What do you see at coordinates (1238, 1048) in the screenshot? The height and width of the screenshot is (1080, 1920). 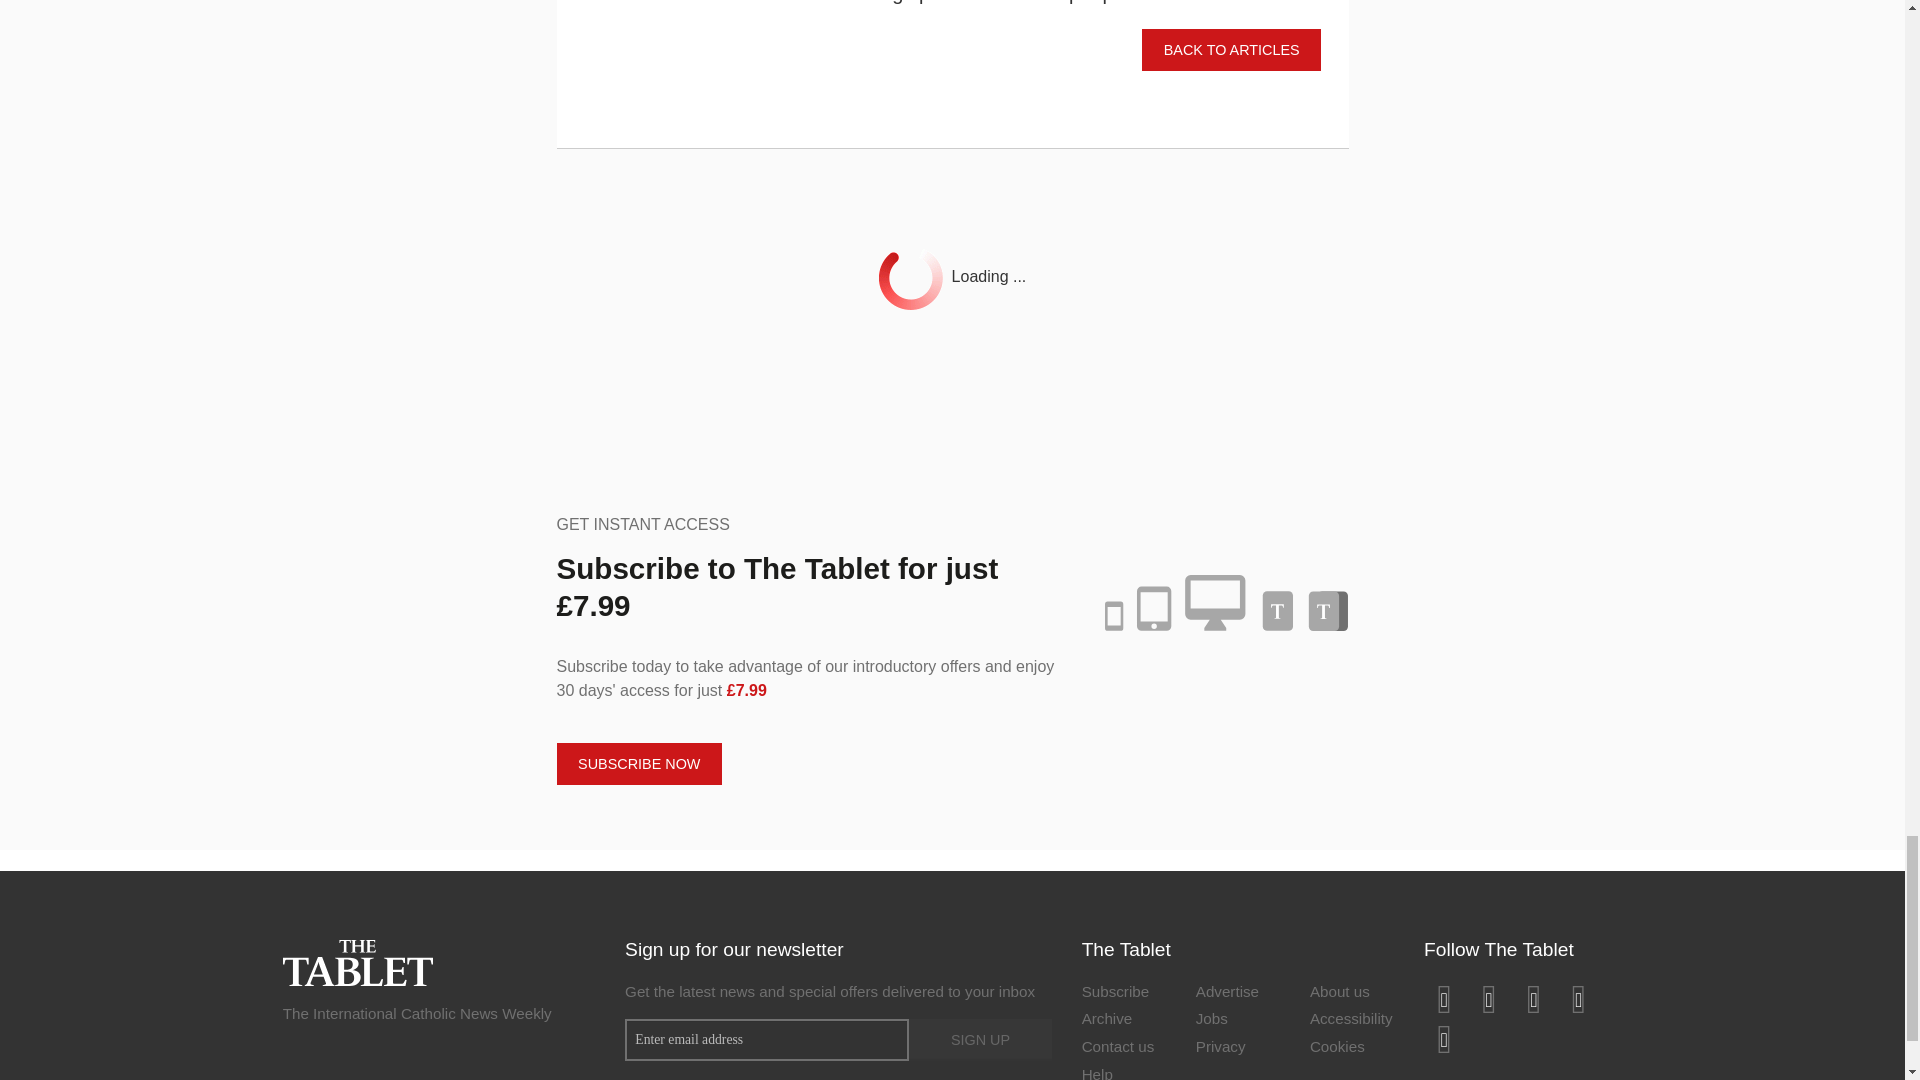 I see `Privacy` at bounding box center [1238, 1048].